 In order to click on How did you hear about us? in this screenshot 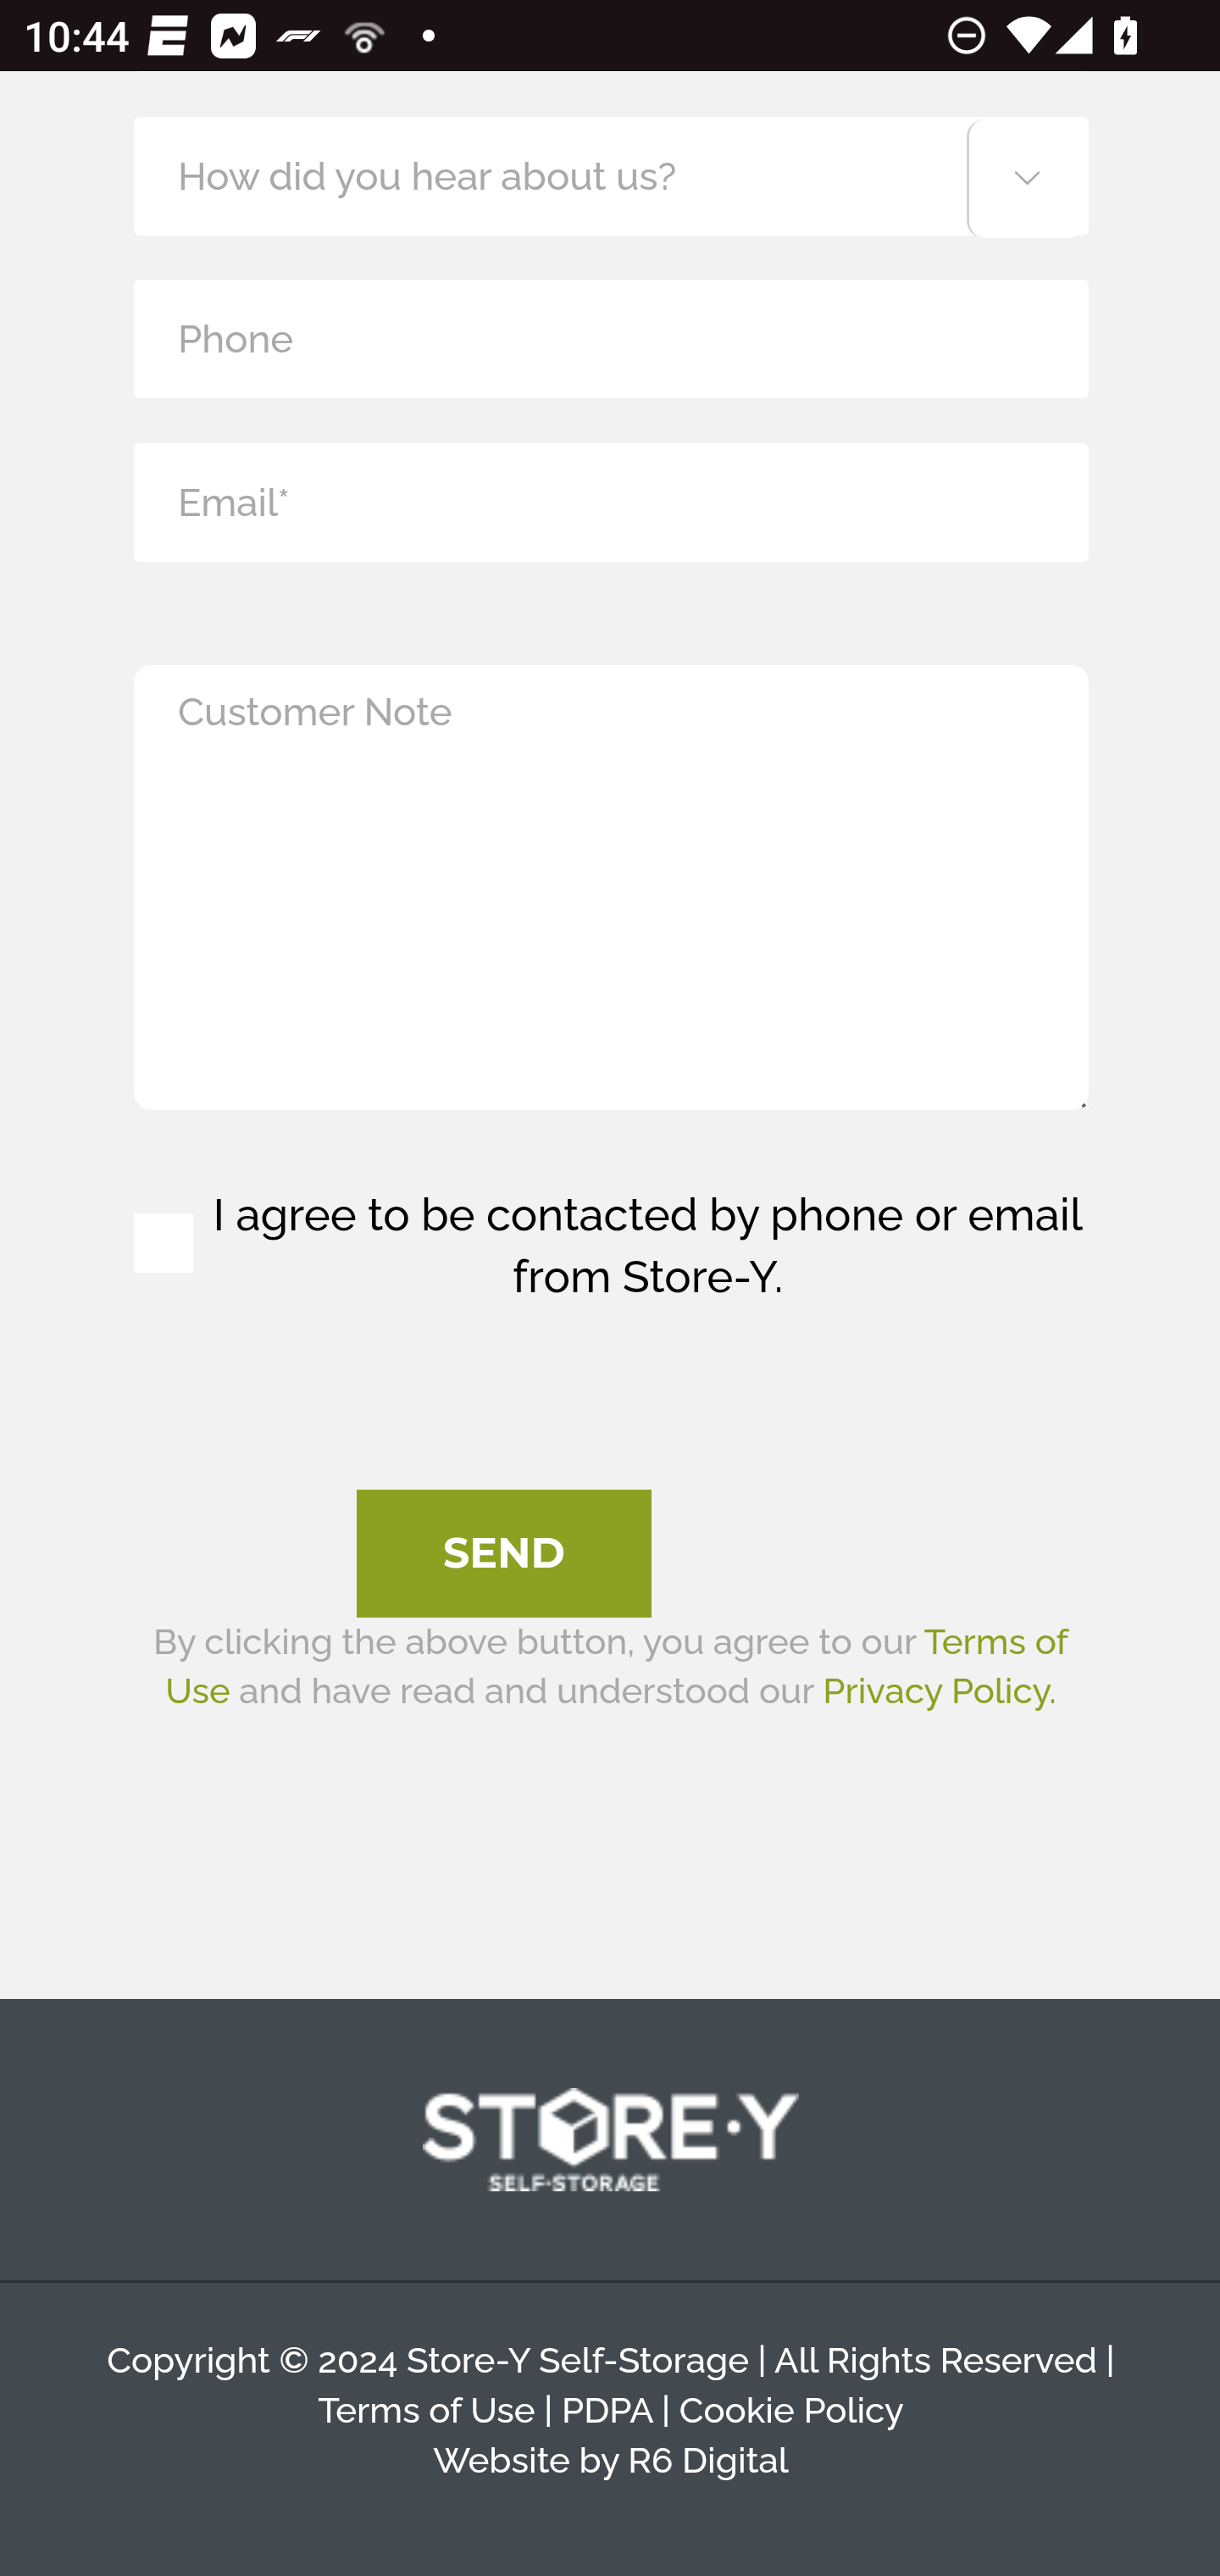, I will do `click(610, 176)`.